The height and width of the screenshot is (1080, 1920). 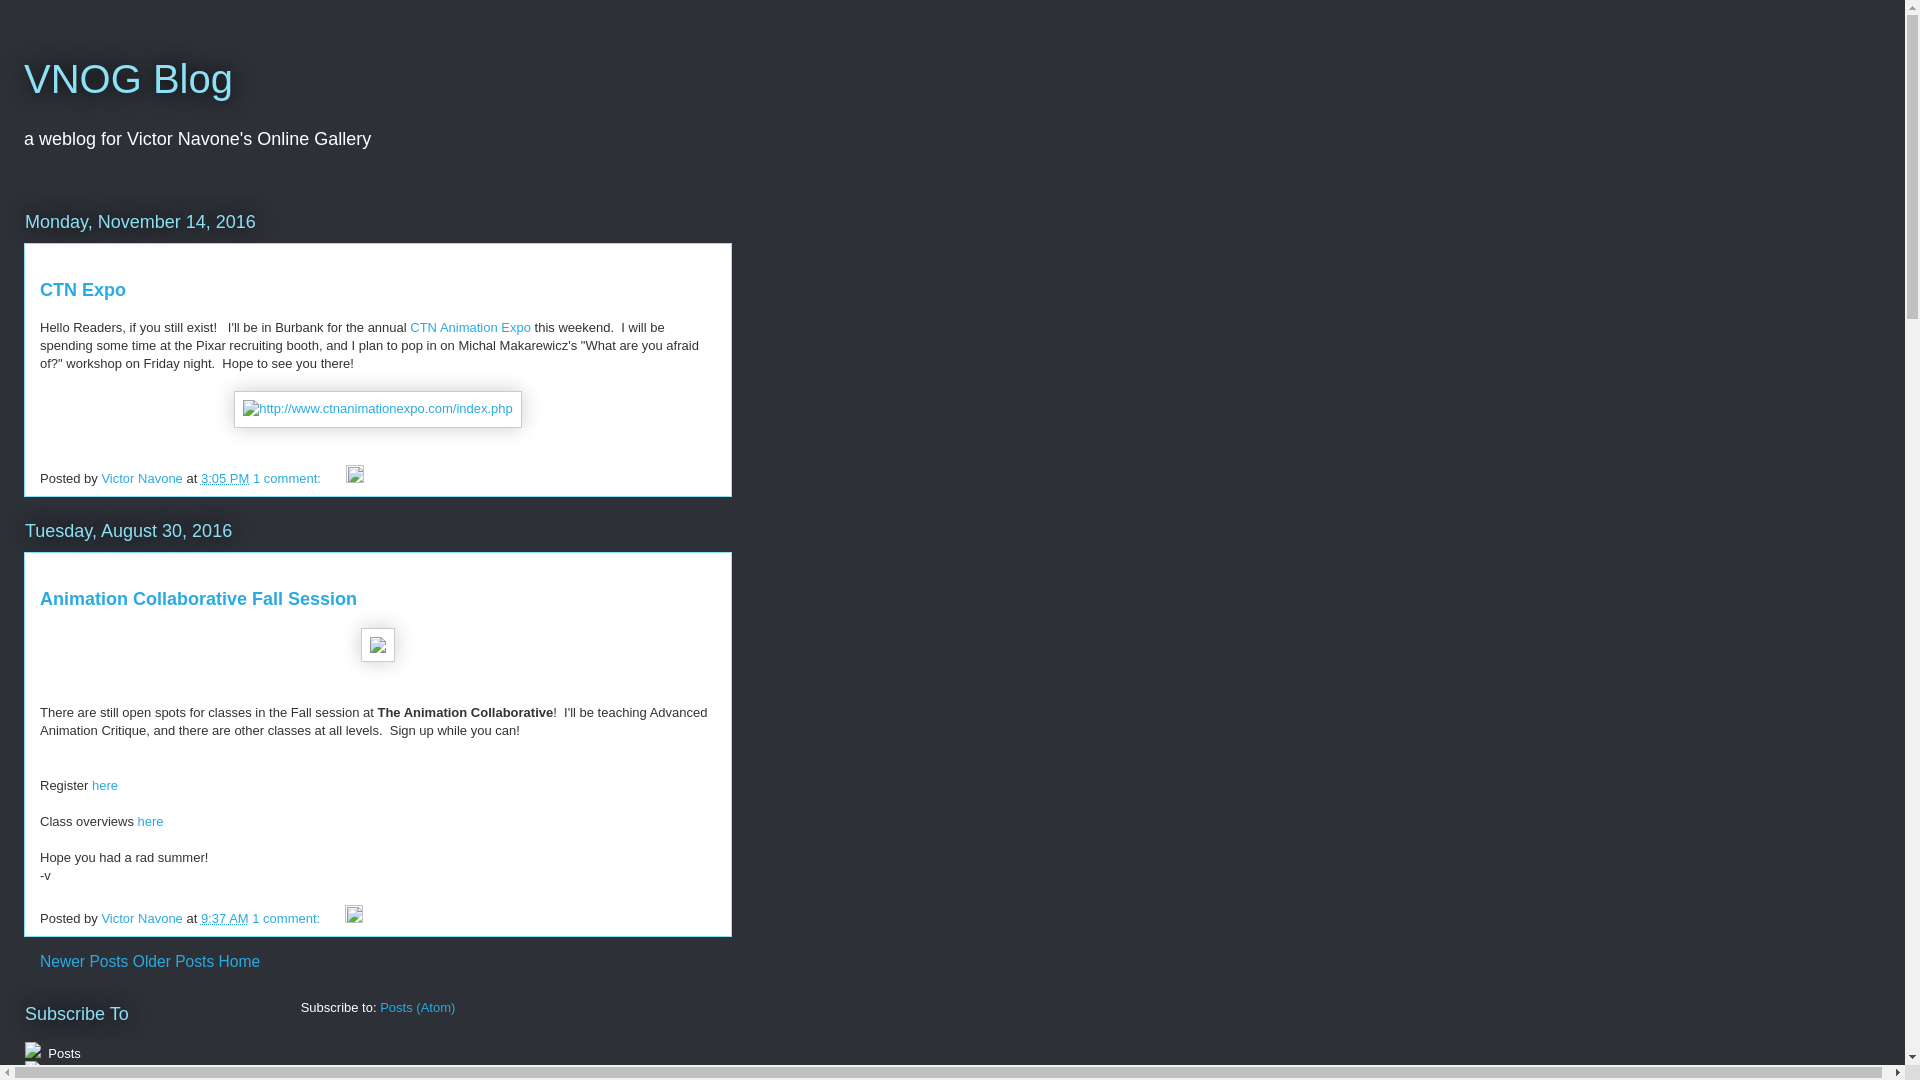 What do you see at coordinates (225, 478) in the screenshot?
I see `3:05 PM` at bounding box center [225, 478].